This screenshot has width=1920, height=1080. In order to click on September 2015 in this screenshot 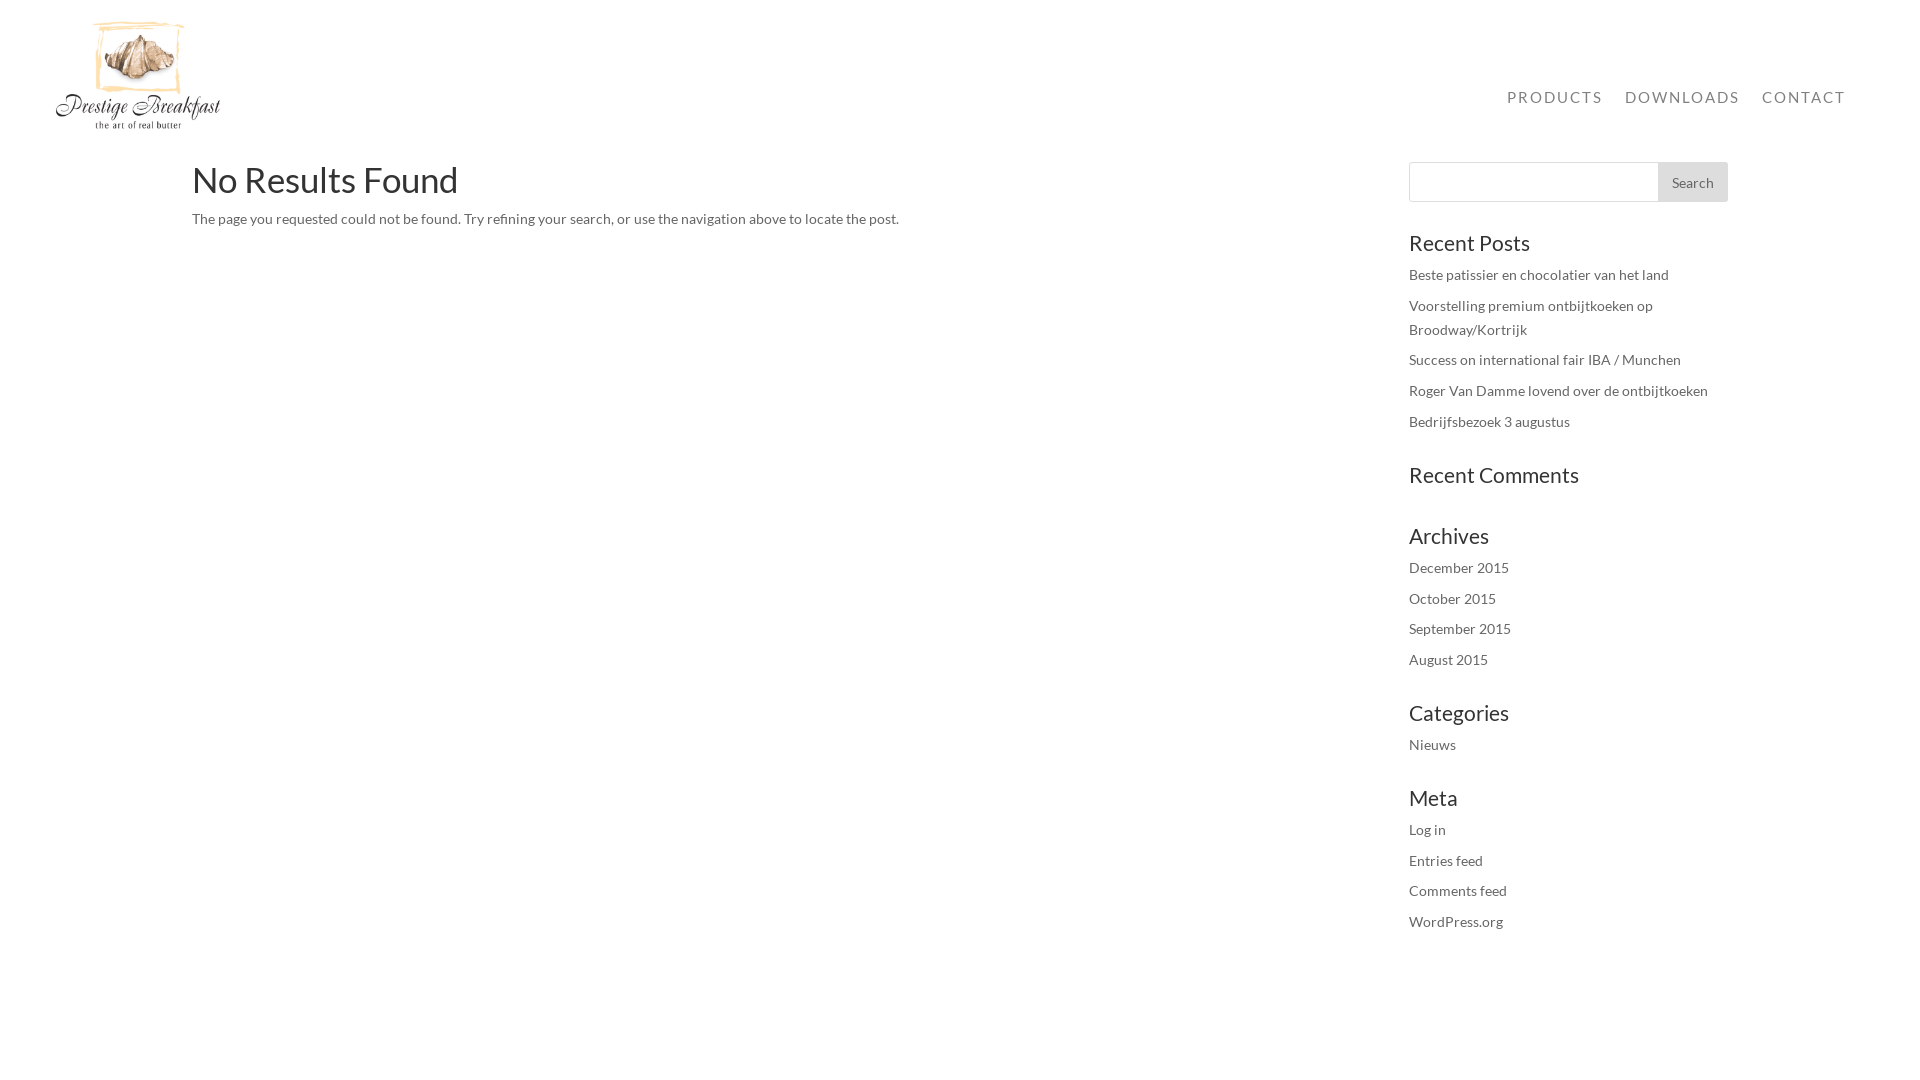, I will do `click(1460, 628)`.